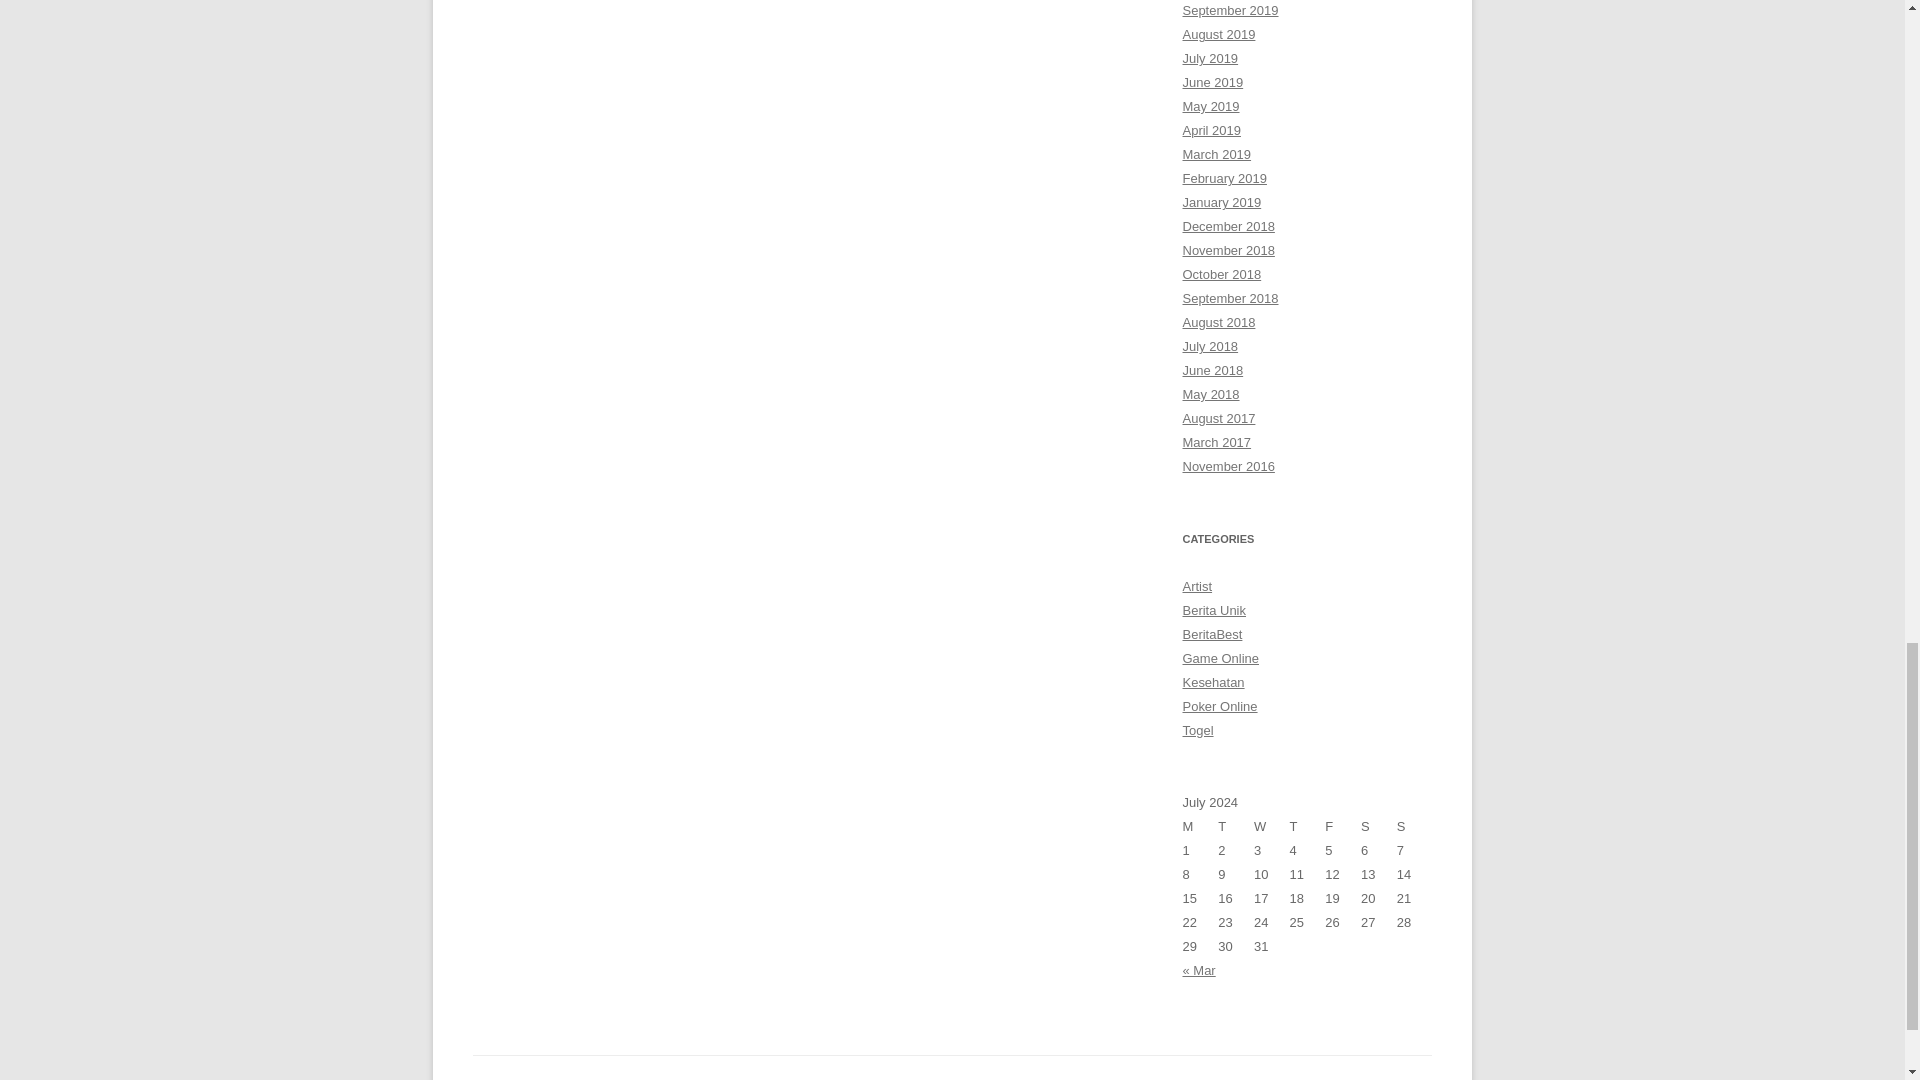  I want to click on Wednesday, so click(1272, 827).